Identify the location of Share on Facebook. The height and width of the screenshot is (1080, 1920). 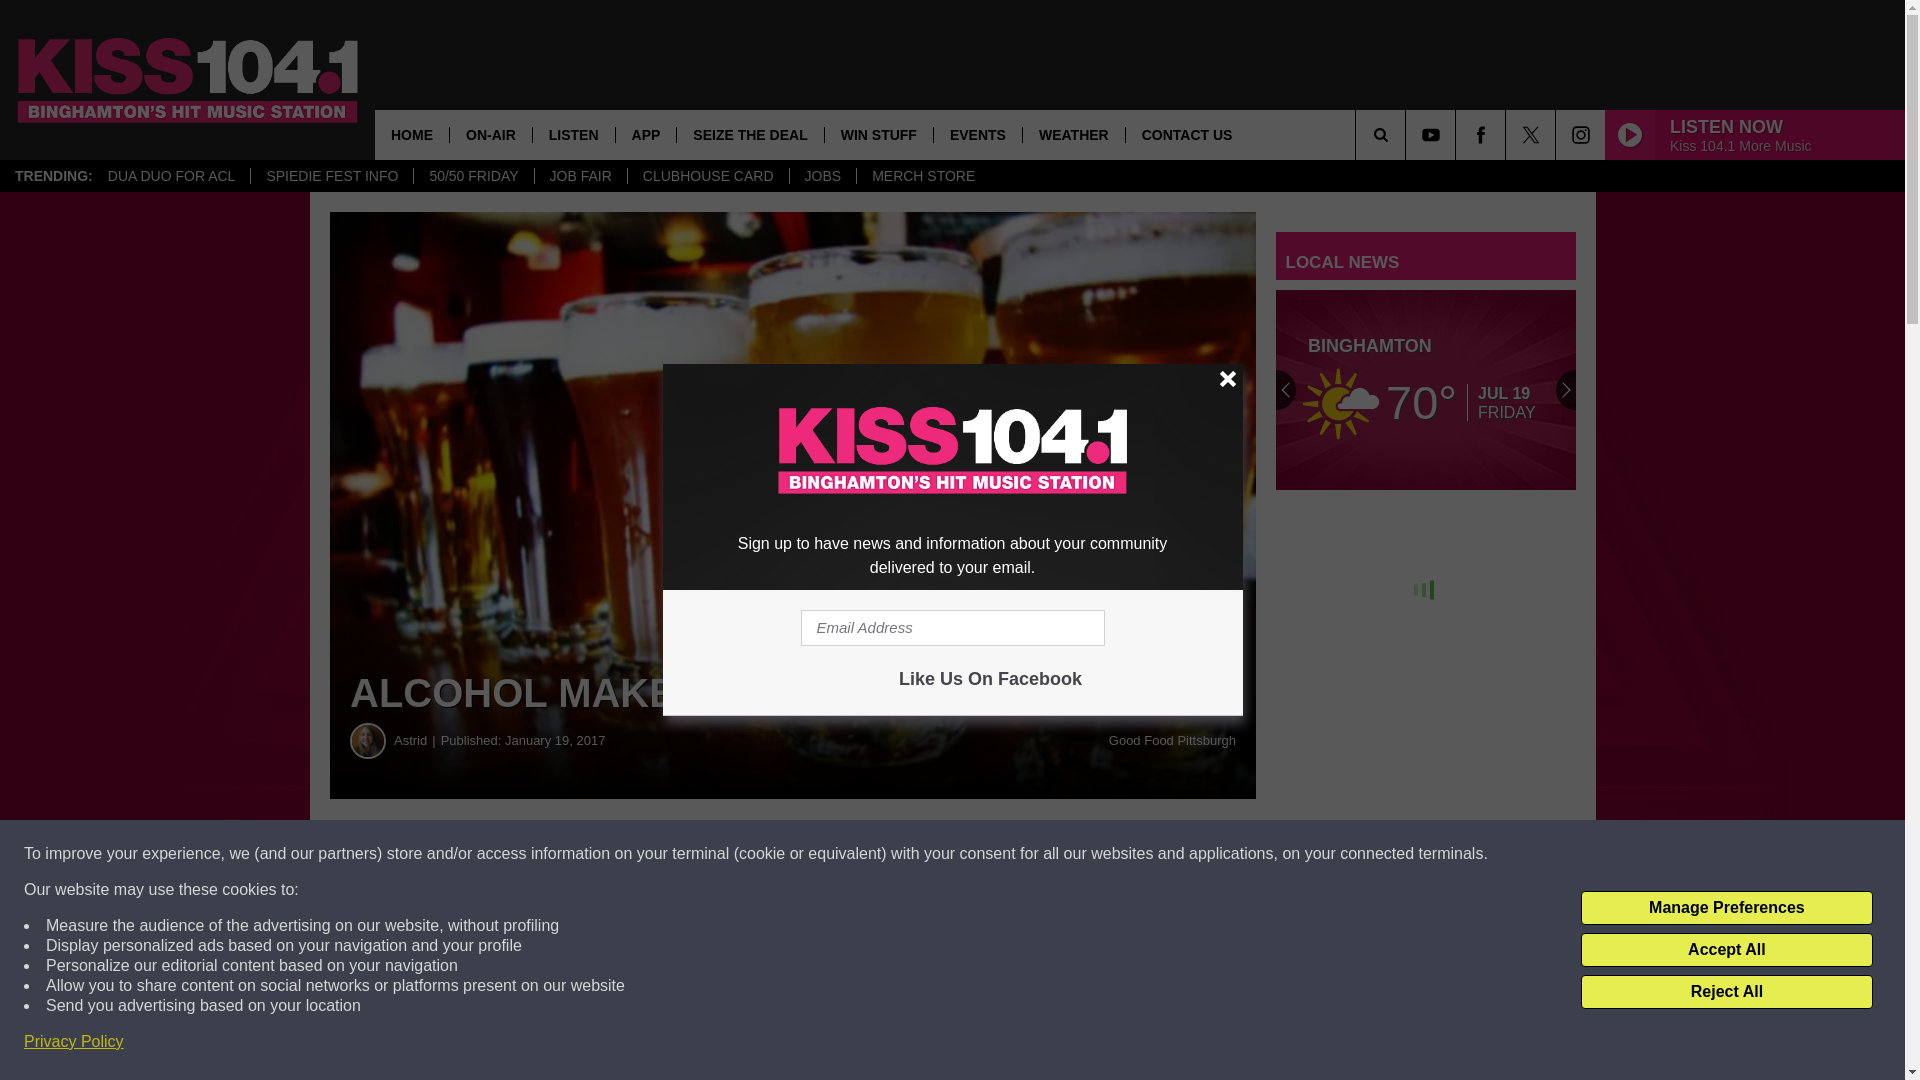
(608, 854).